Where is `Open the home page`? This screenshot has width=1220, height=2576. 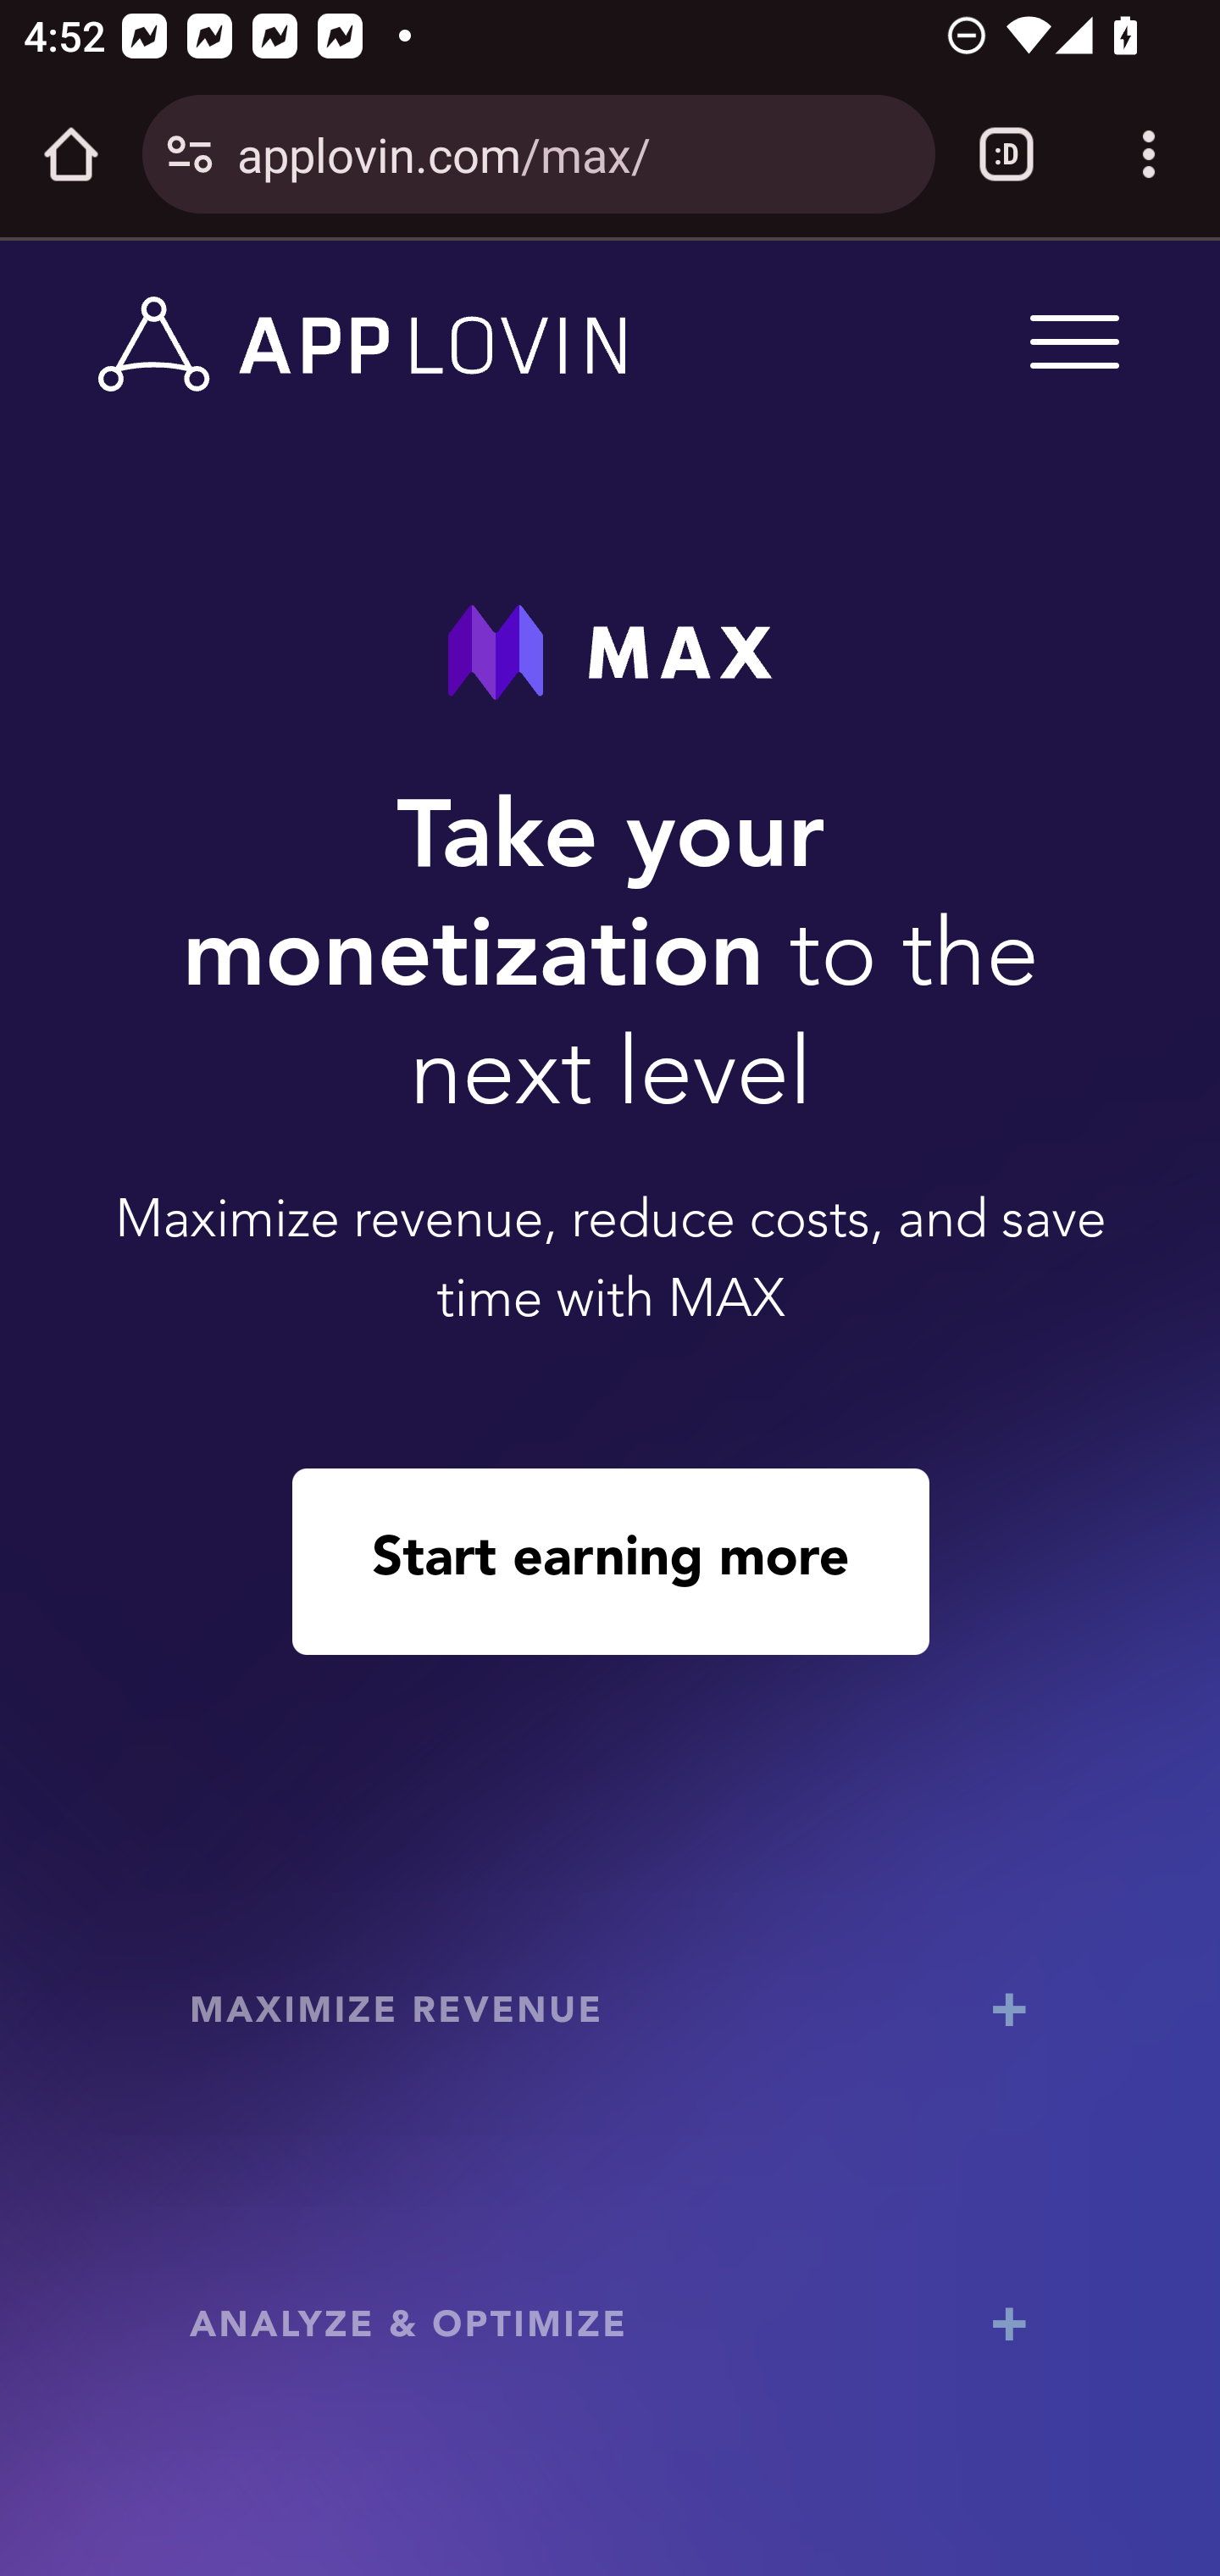 Open the home page is located at coordinates (71, 154).